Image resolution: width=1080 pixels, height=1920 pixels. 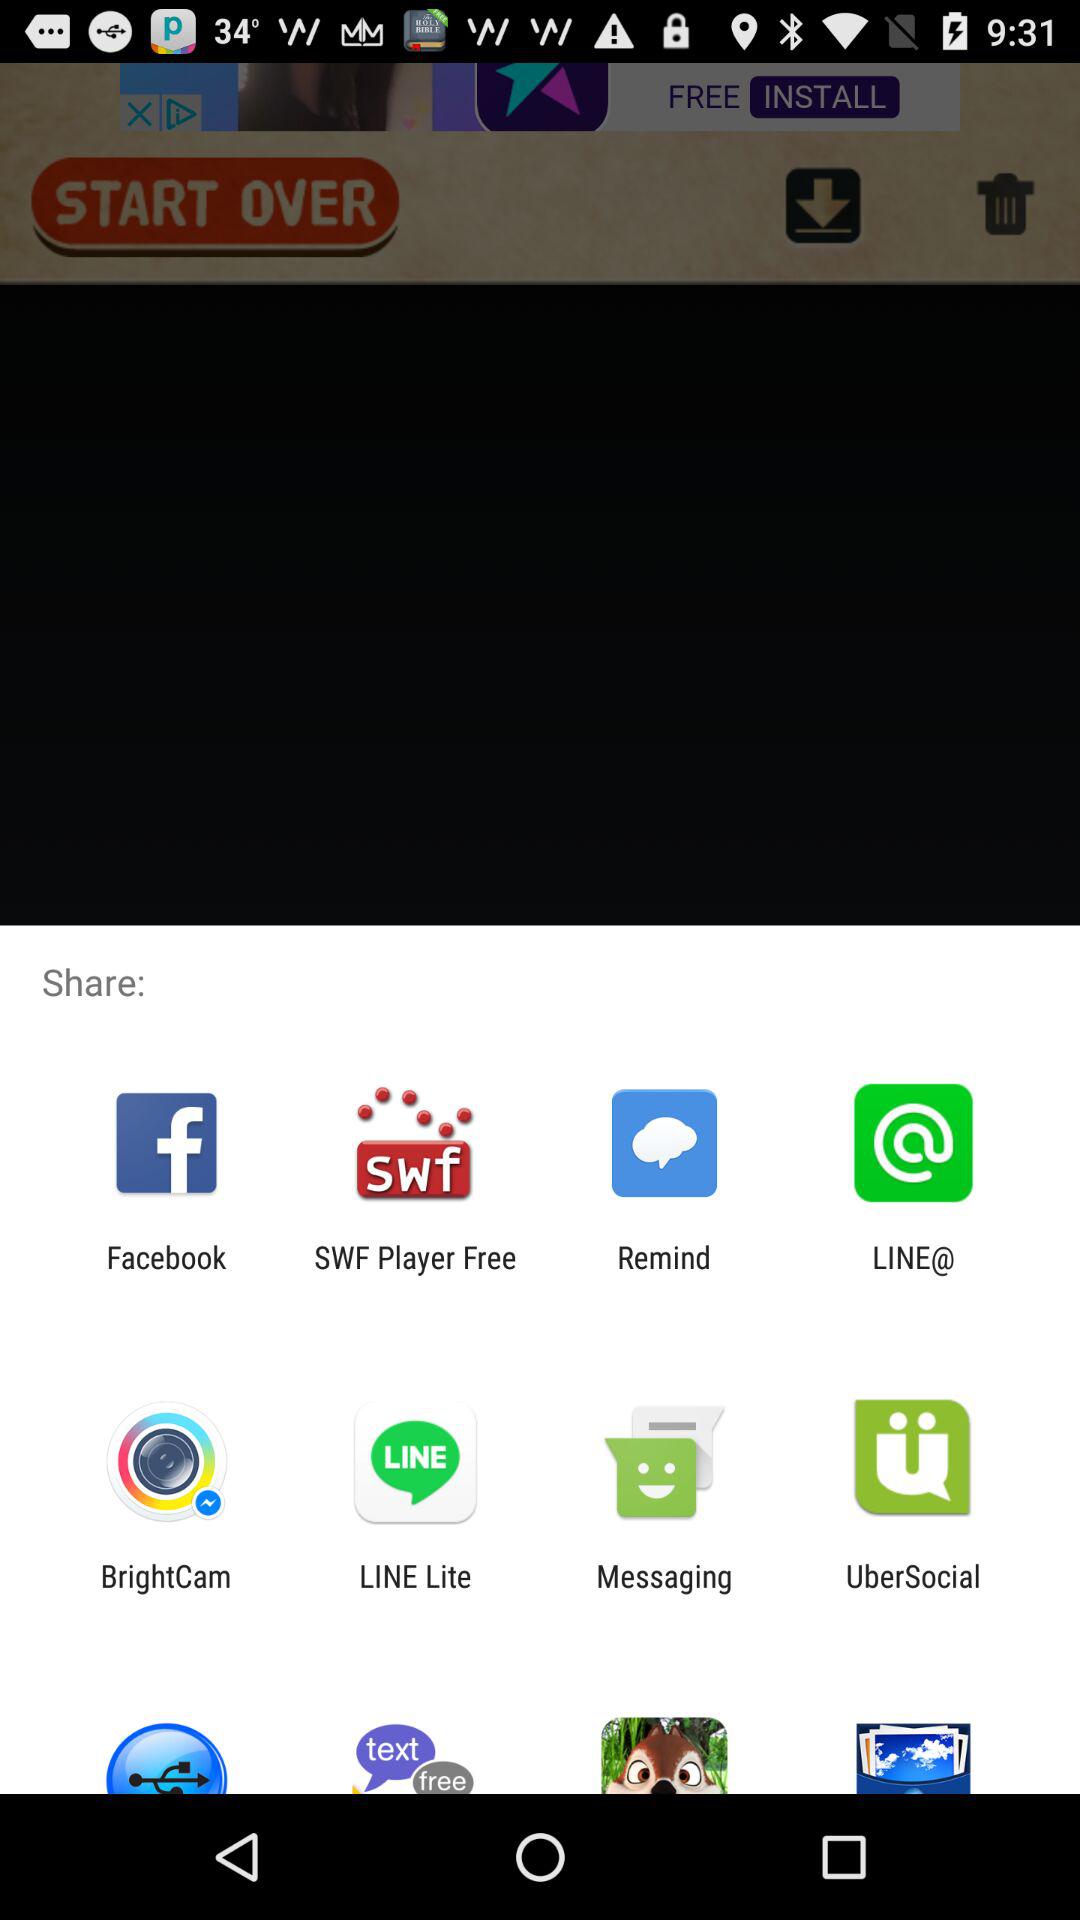 I want to click on press app to the left of messaging item, so click(x=415, y=1593).